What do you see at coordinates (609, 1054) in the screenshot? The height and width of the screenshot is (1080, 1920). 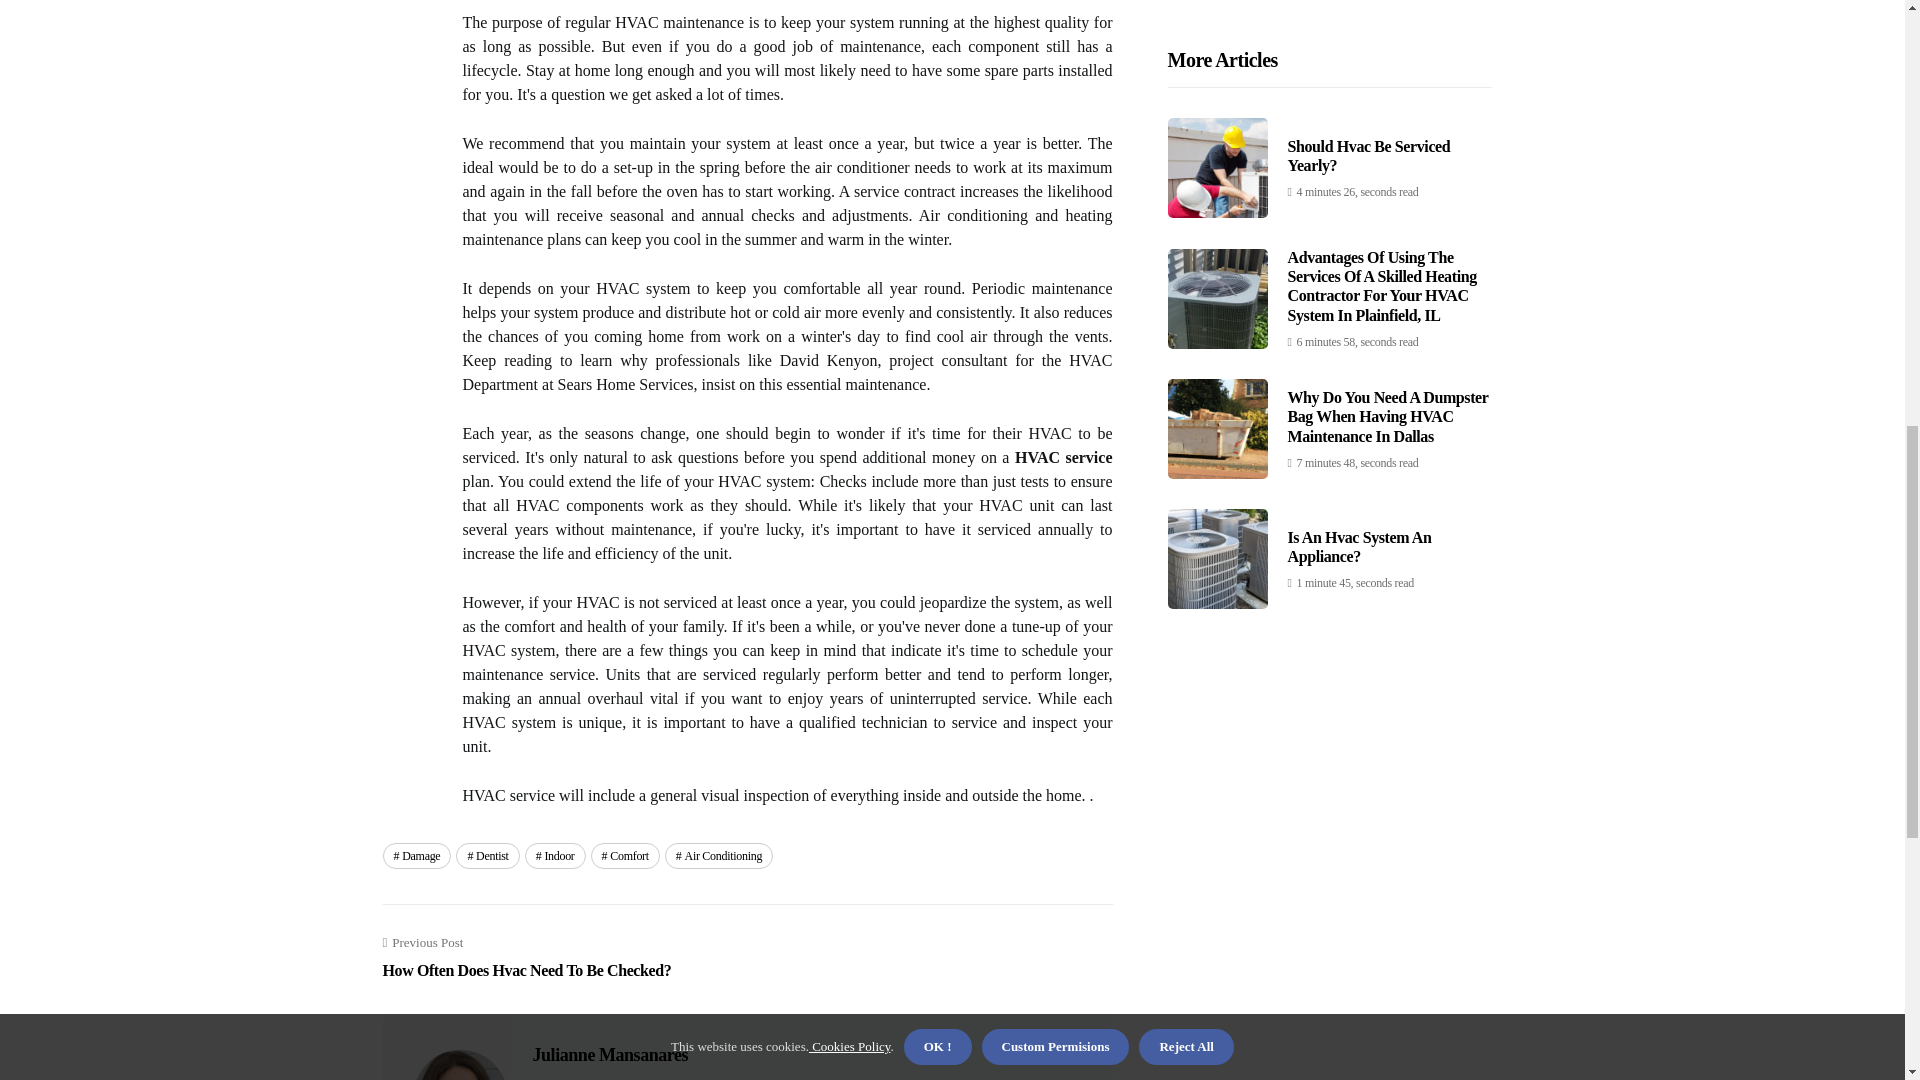 I see `Comfort` at bounding box center [609, 1054].